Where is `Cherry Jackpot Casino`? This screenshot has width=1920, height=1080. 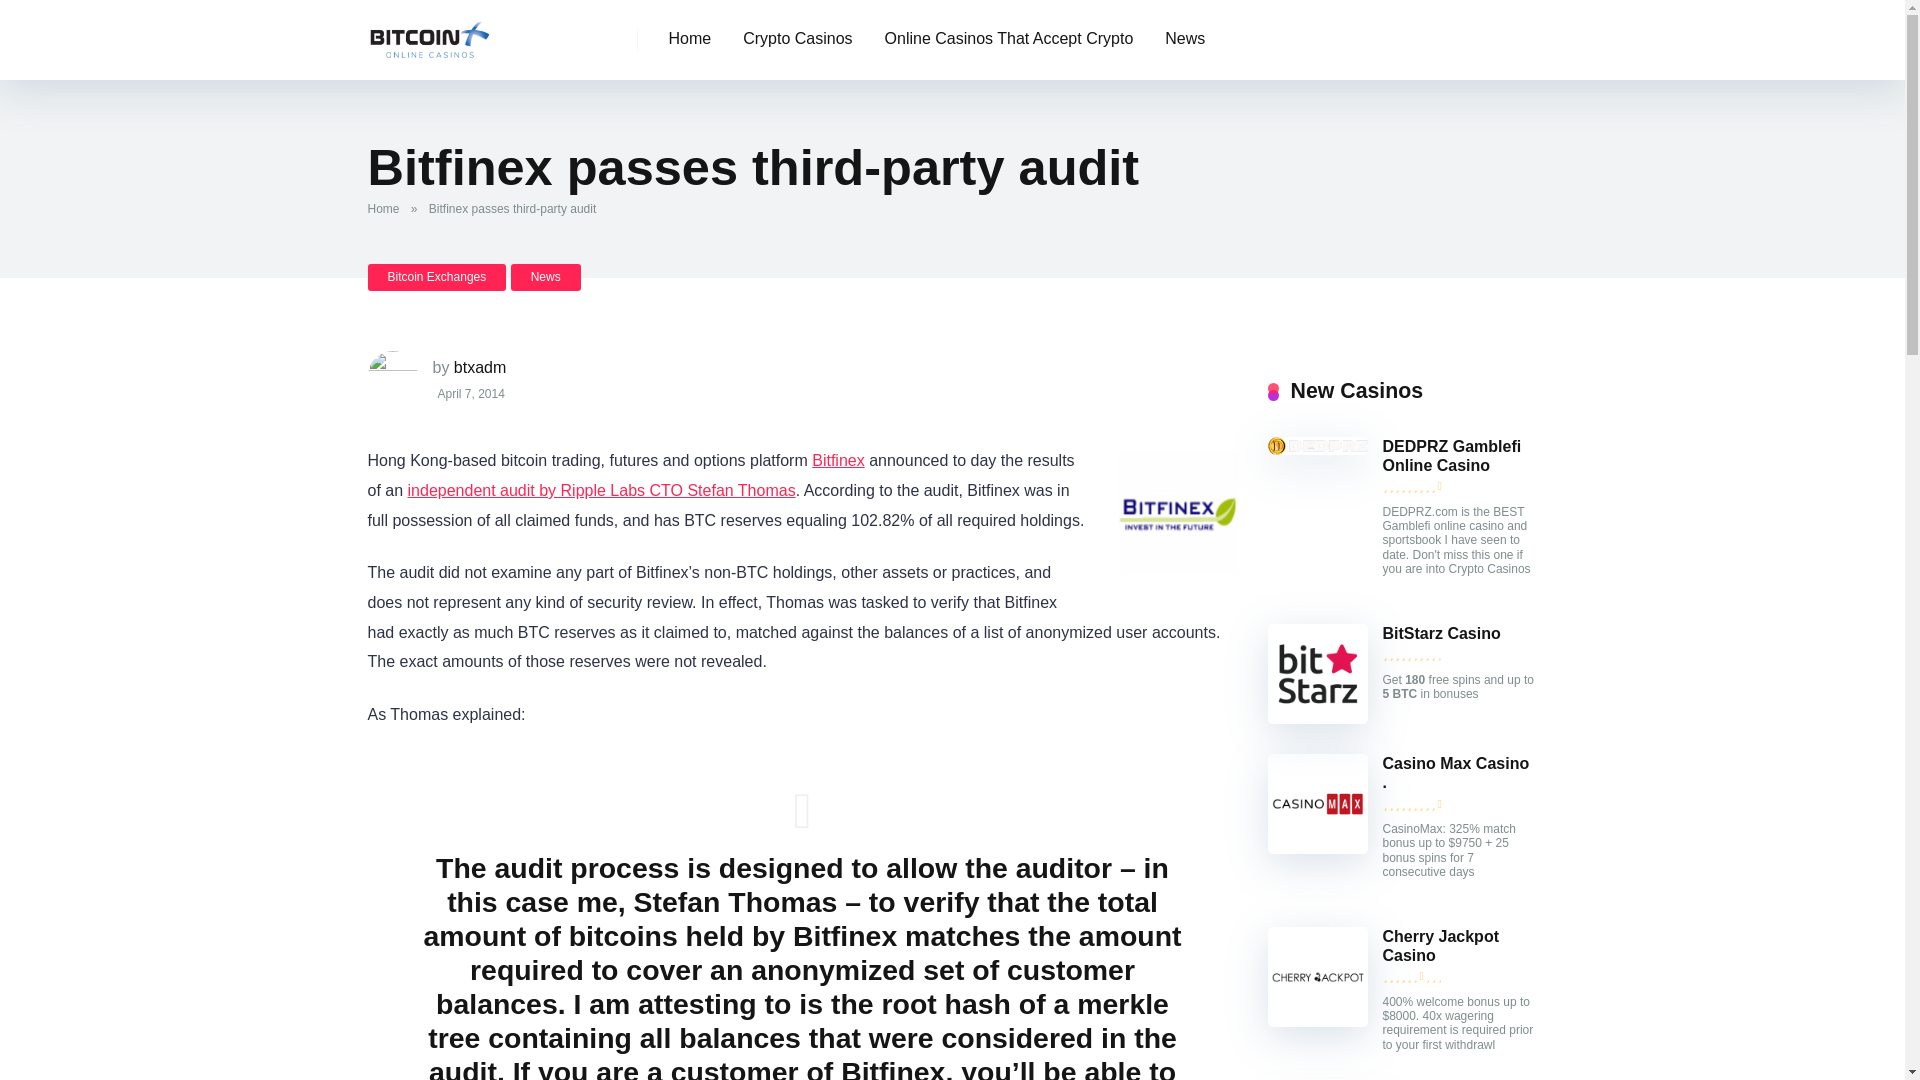 Cherry Jackpot Casino is located at coordinates (1440, 946).